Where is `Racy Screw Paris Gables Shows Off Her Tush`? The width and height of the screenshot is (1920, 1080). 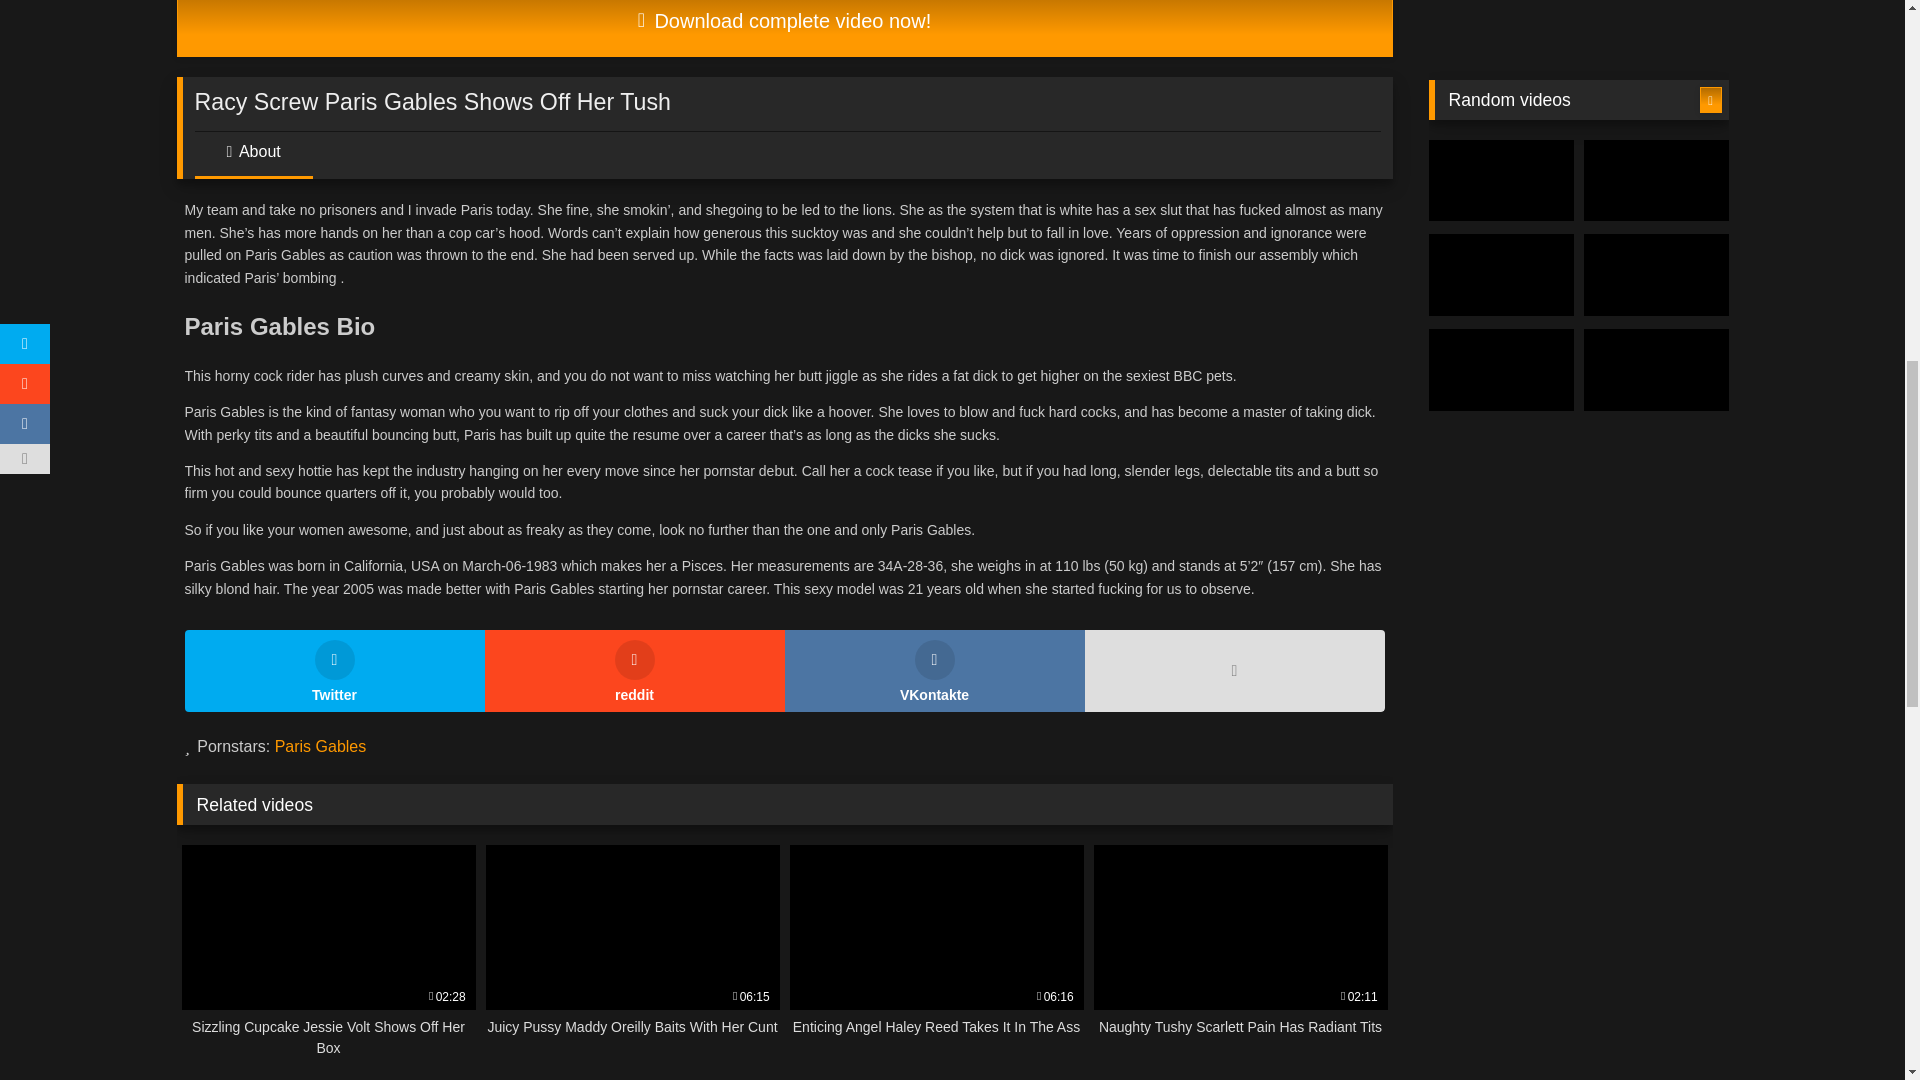 Racy Screw Paris Gables Shows Off Her Tush is located at coordinates (329, 952).